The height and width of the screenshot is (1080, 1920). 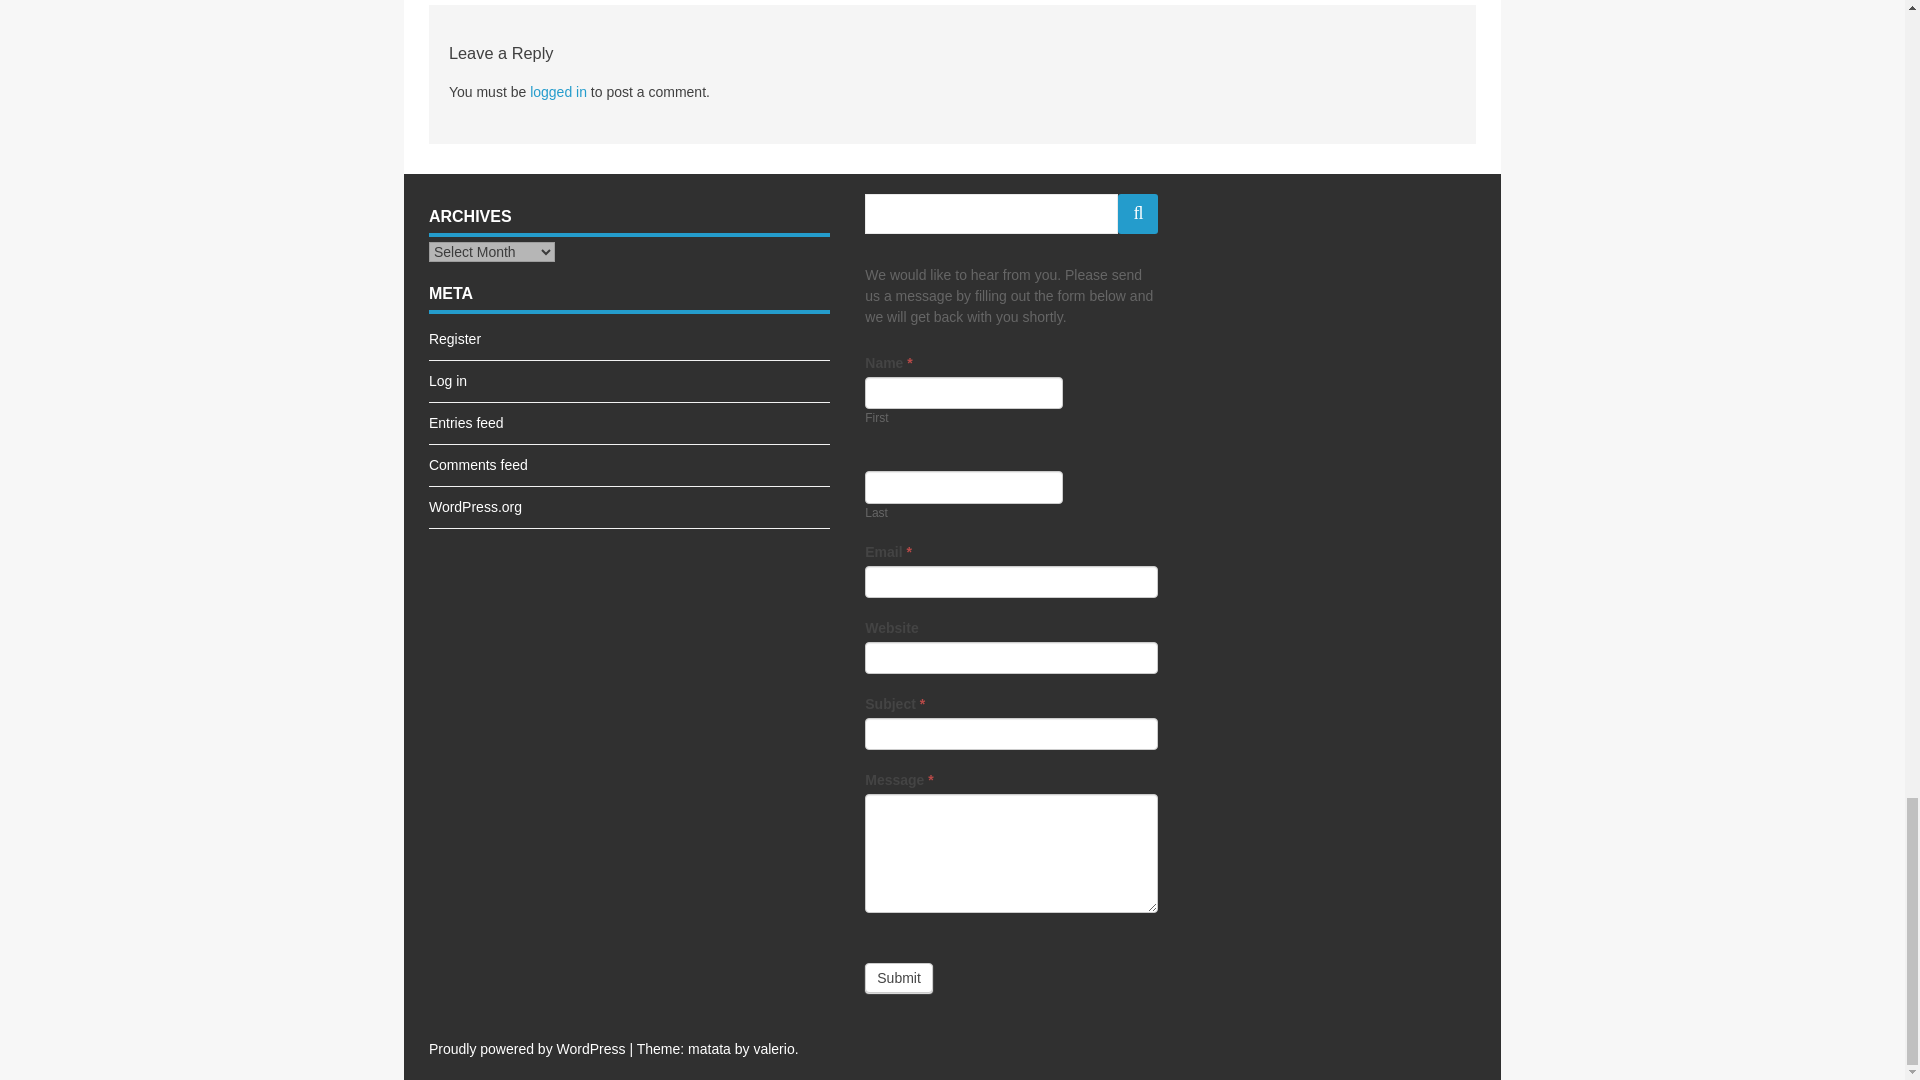 I want to click on Comments feed, so click(x=478, y=464).